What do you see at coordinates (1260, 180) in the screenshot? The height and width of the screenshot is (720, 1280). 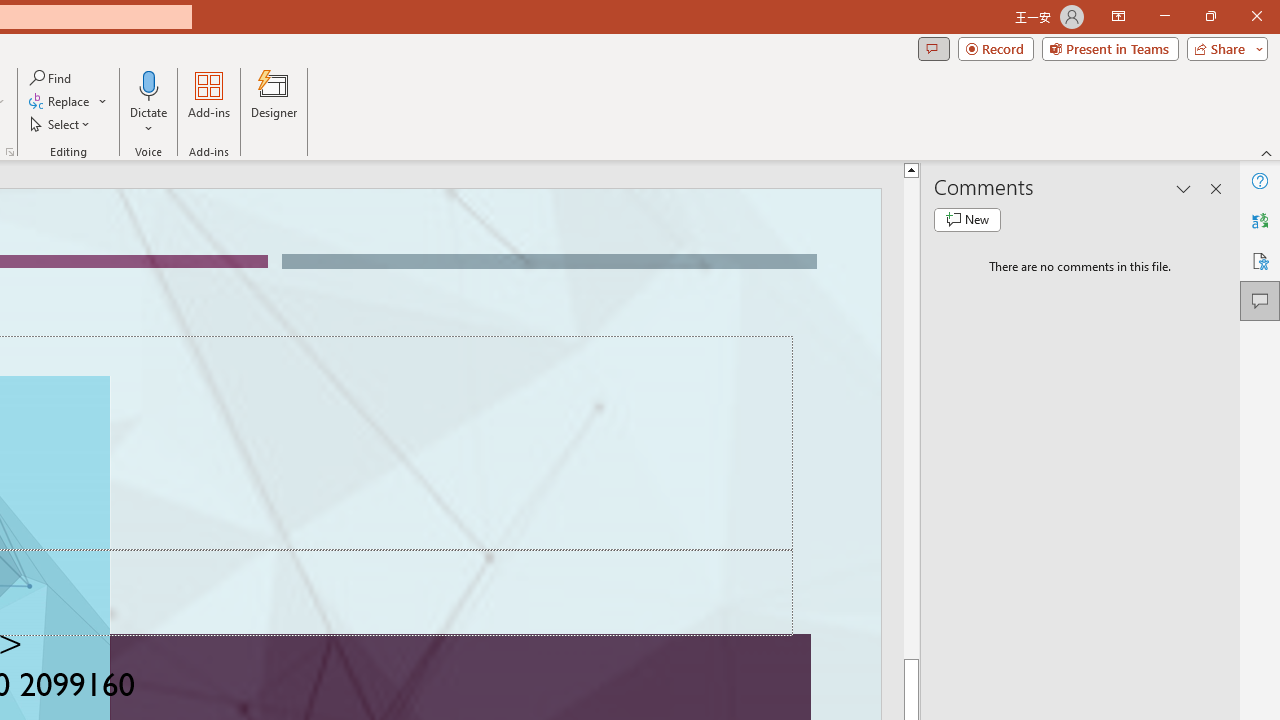 I see `Help` at bounding box center [1260, 180].